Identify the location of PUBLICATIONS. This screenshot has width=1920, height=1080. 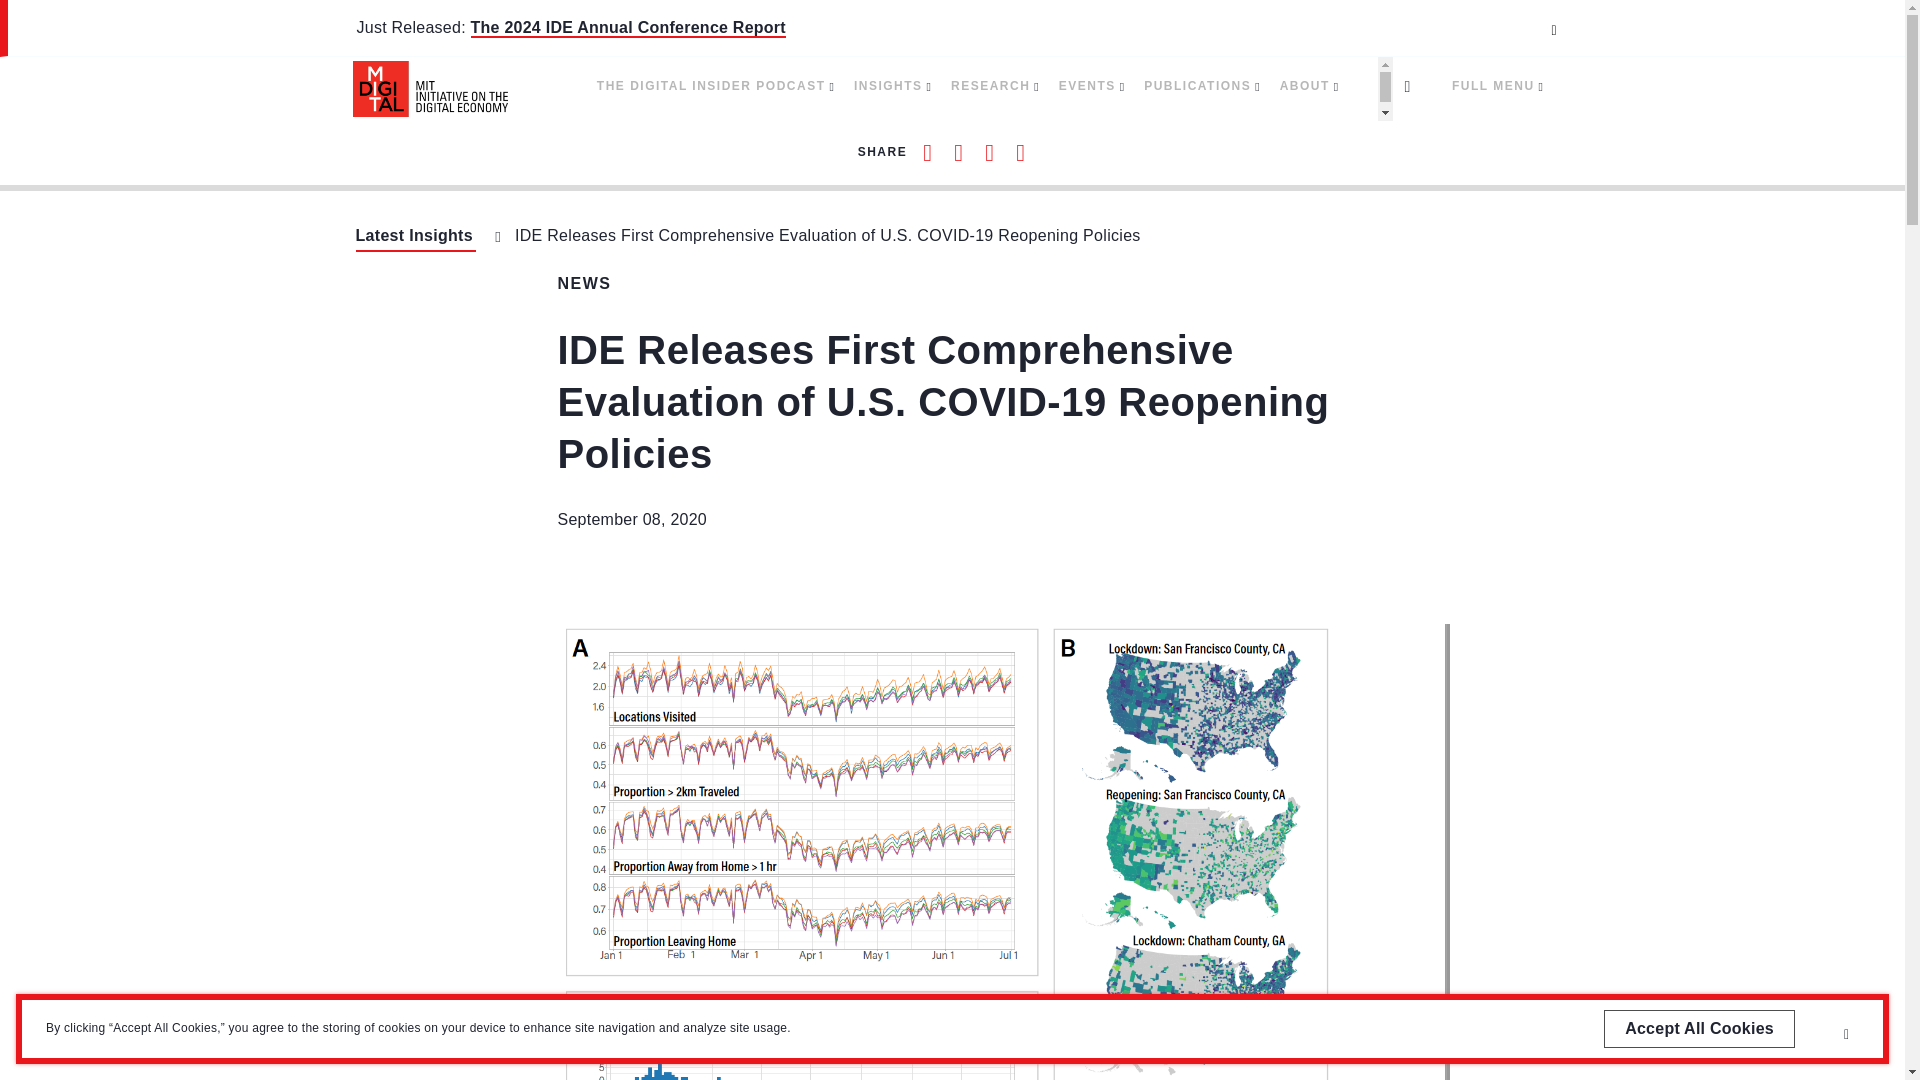
(1202, 86).